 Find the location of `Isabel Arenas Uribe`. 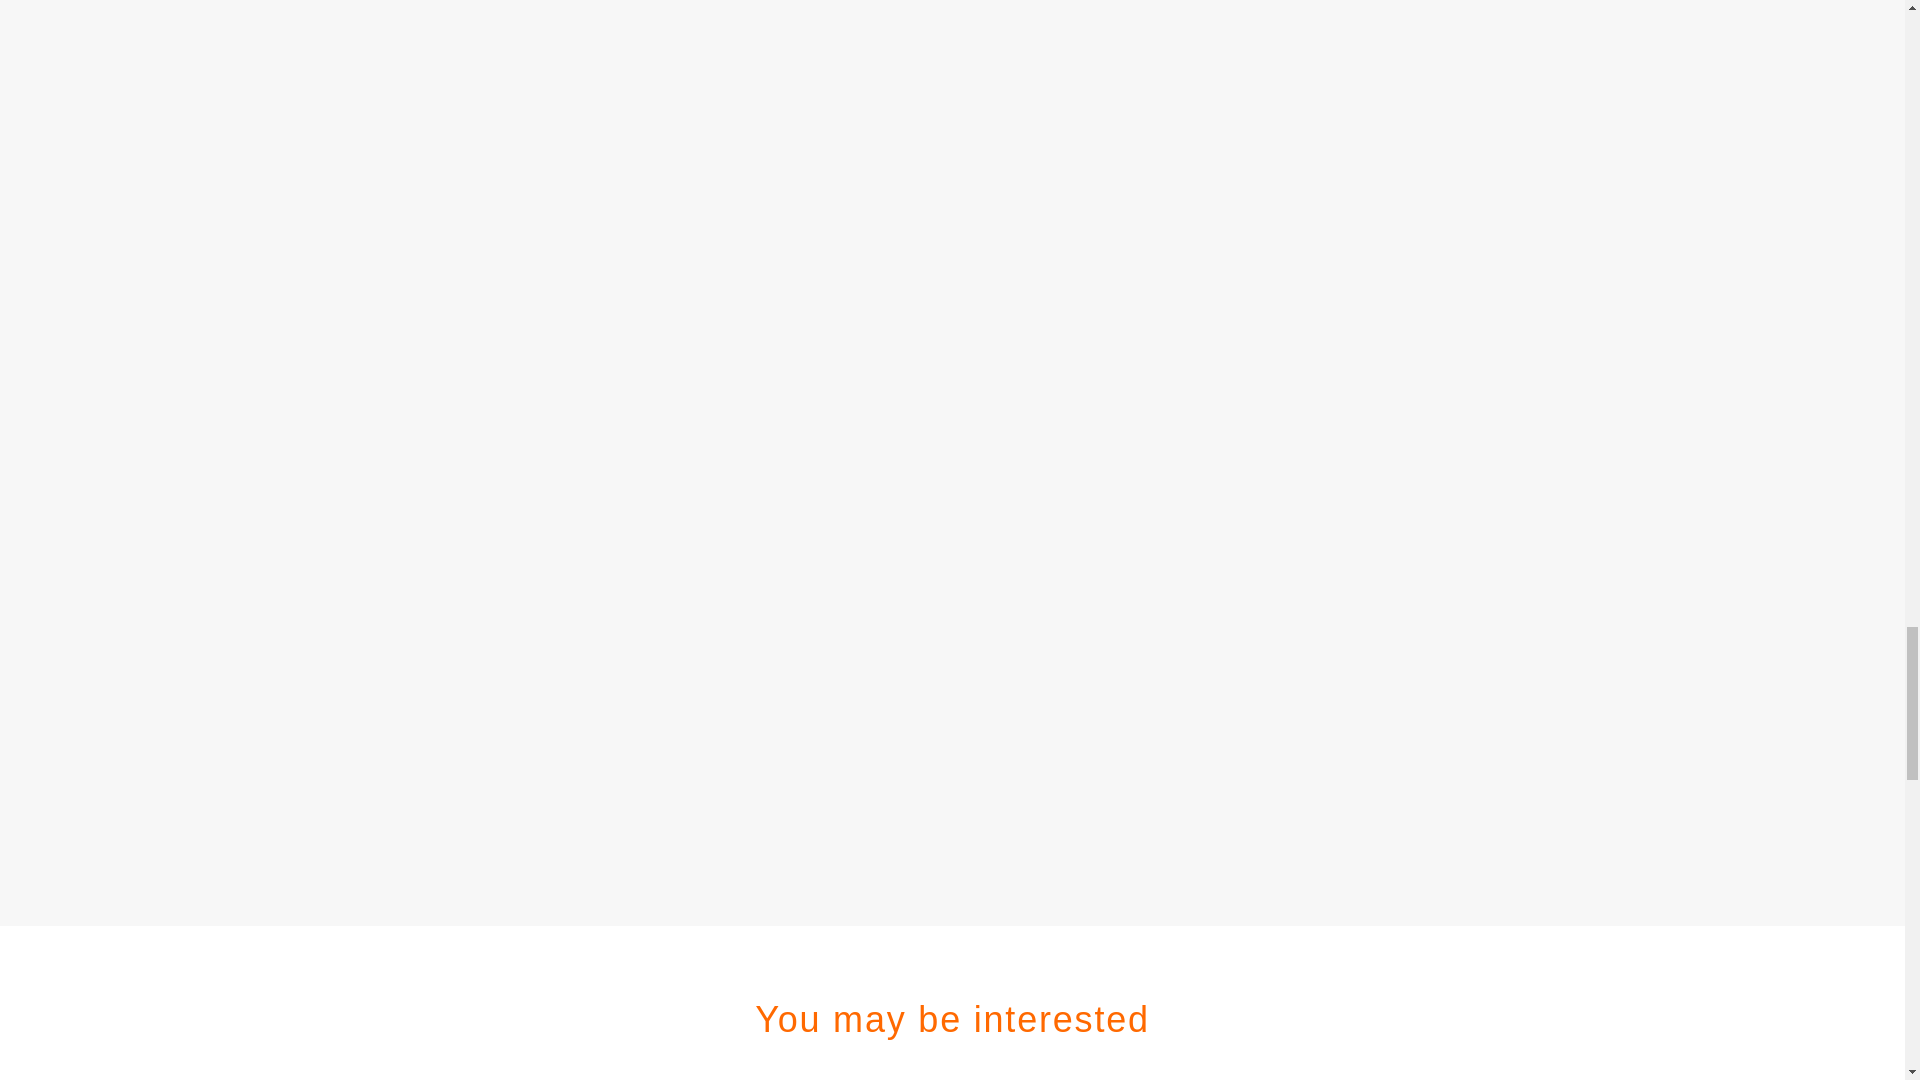

Isabel Arenas Uribe is located at coordinates (524, 103).